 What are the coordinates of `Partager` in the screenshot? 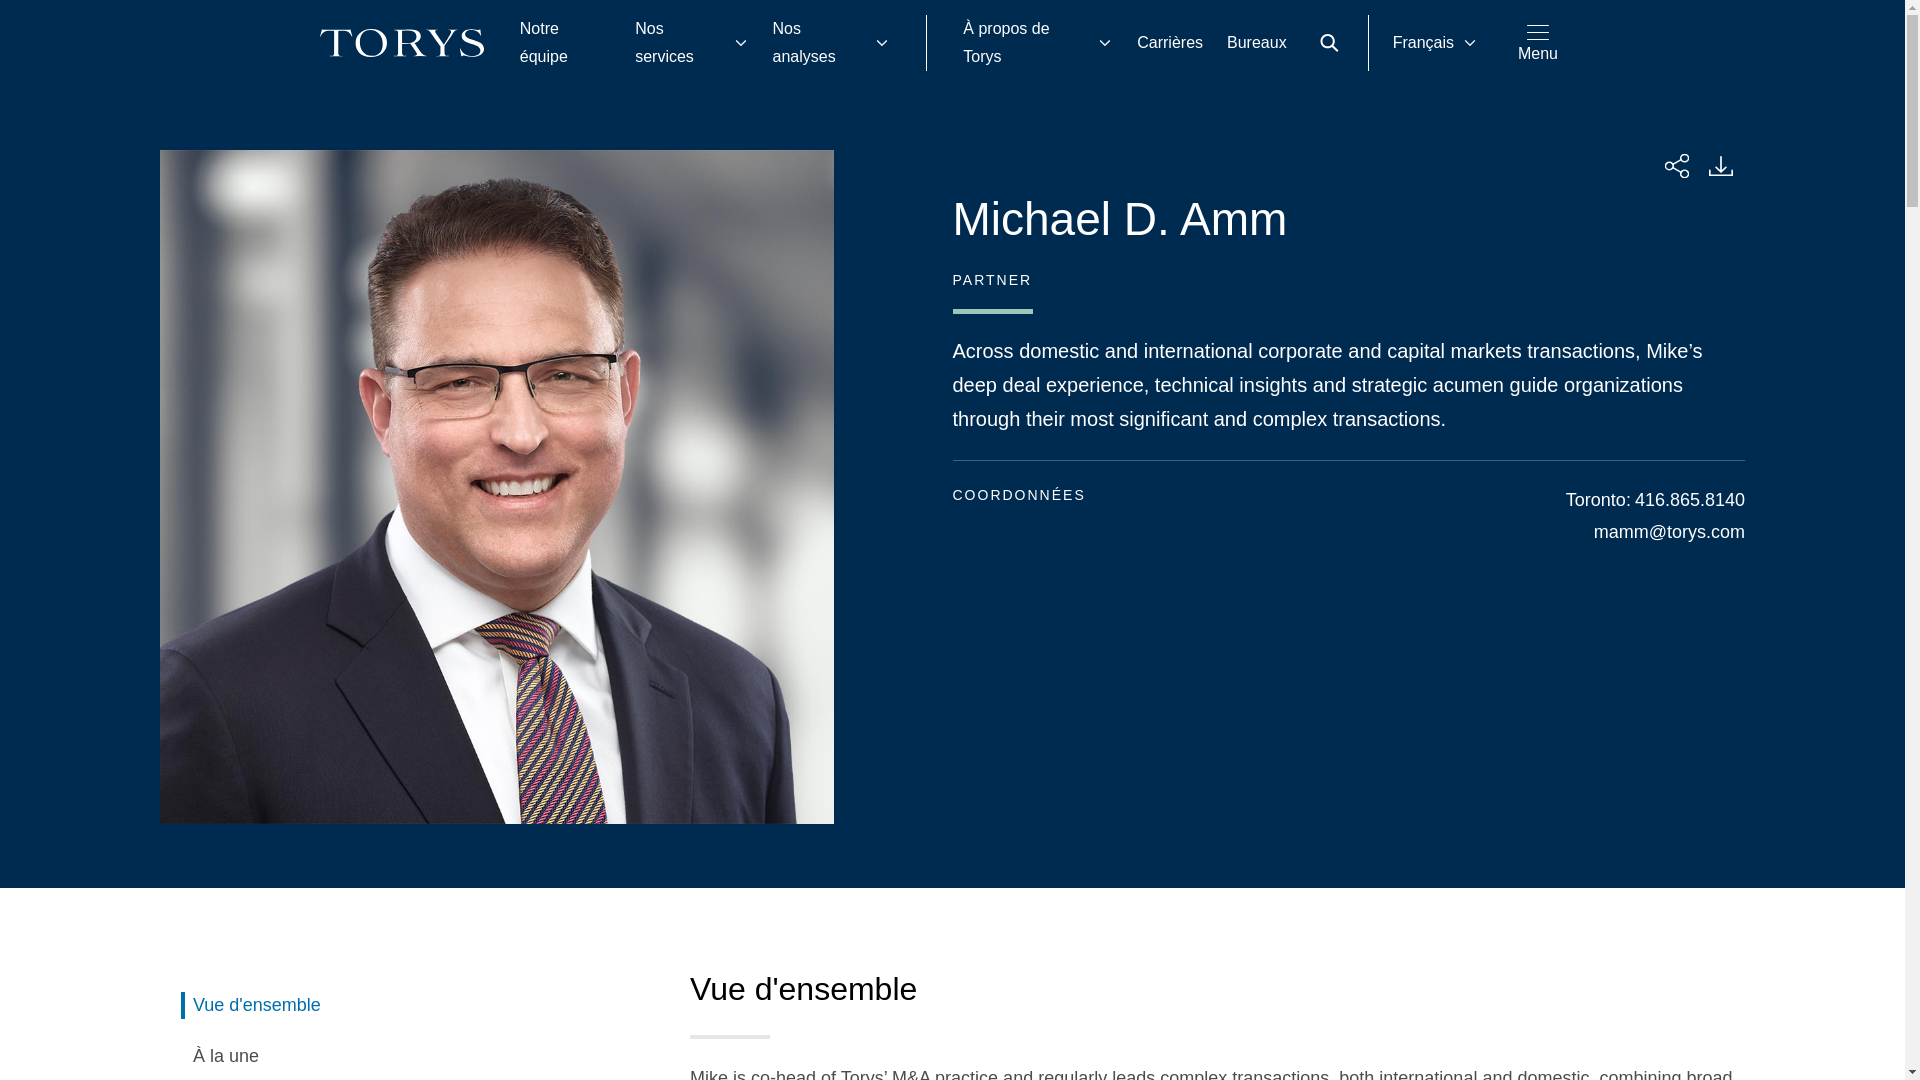 It's located at (1676, 166).